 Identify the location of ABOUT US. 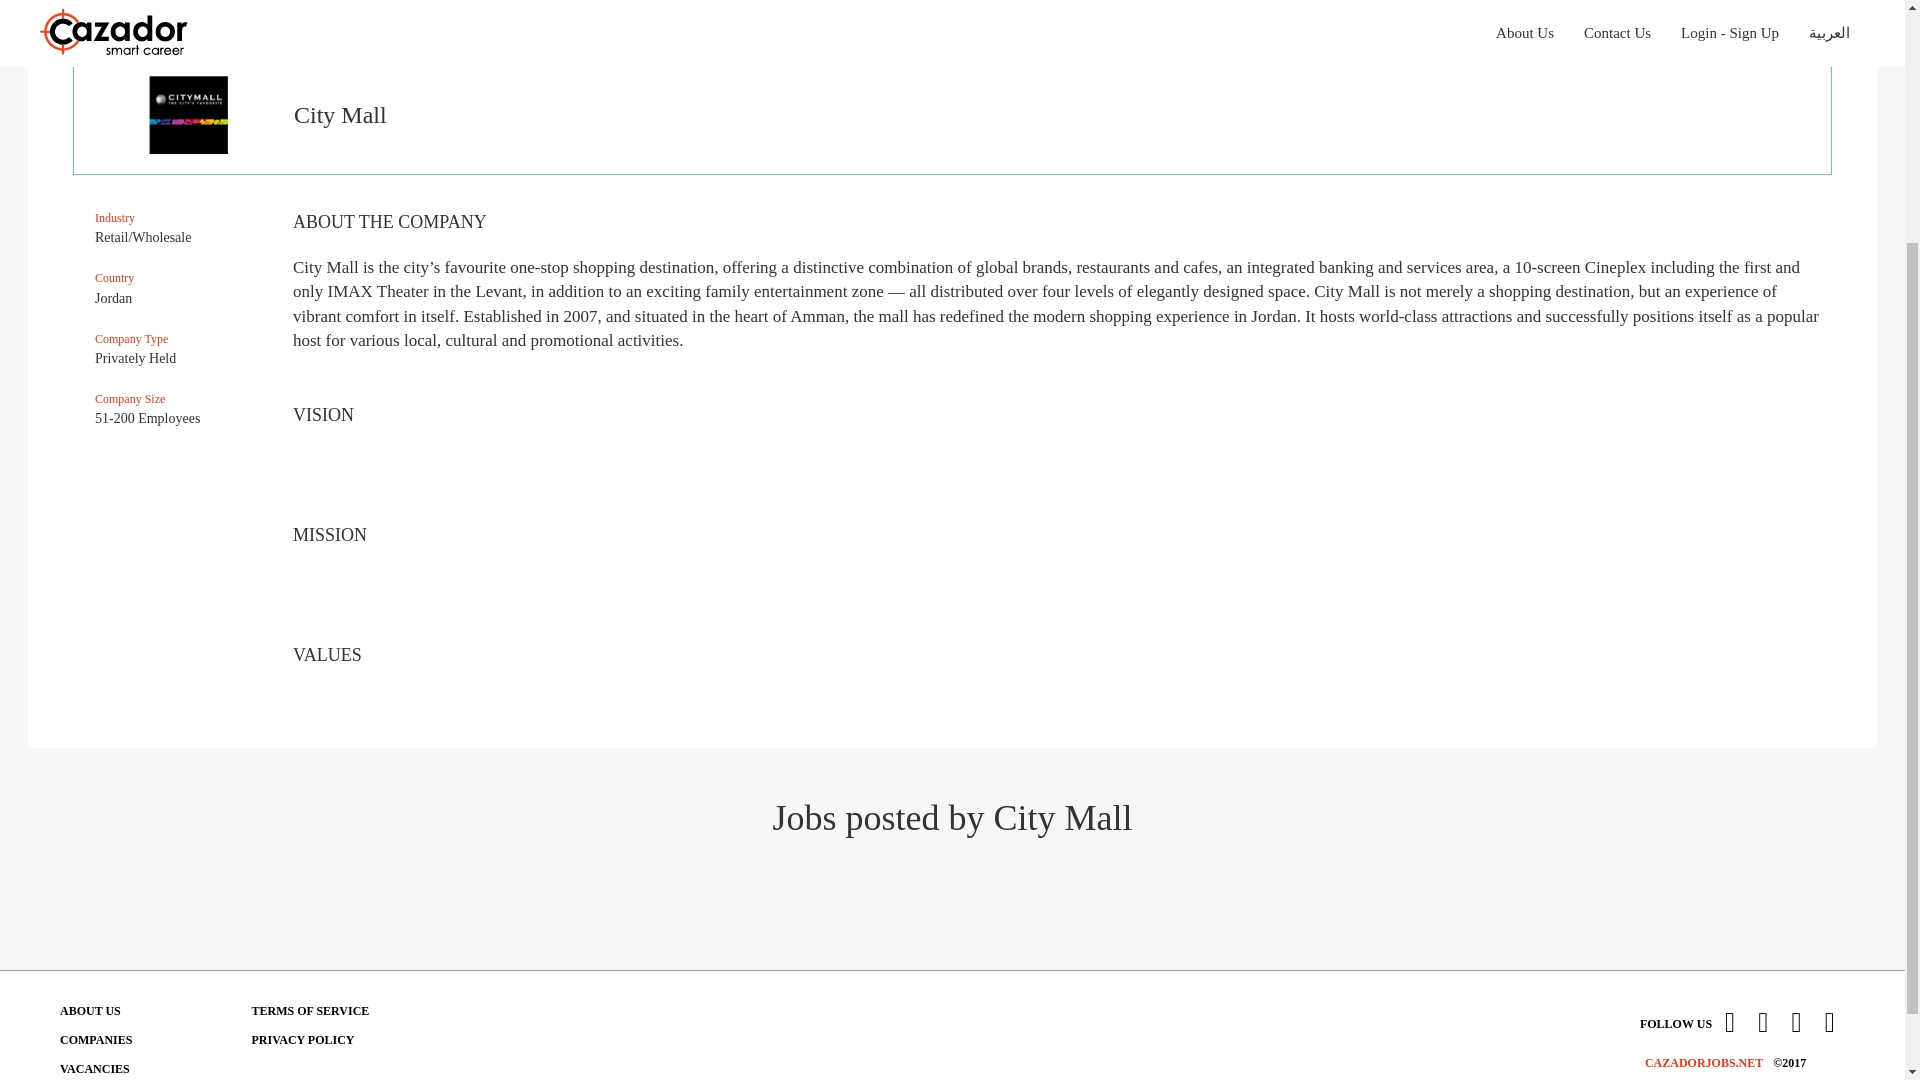
(90, 1011).